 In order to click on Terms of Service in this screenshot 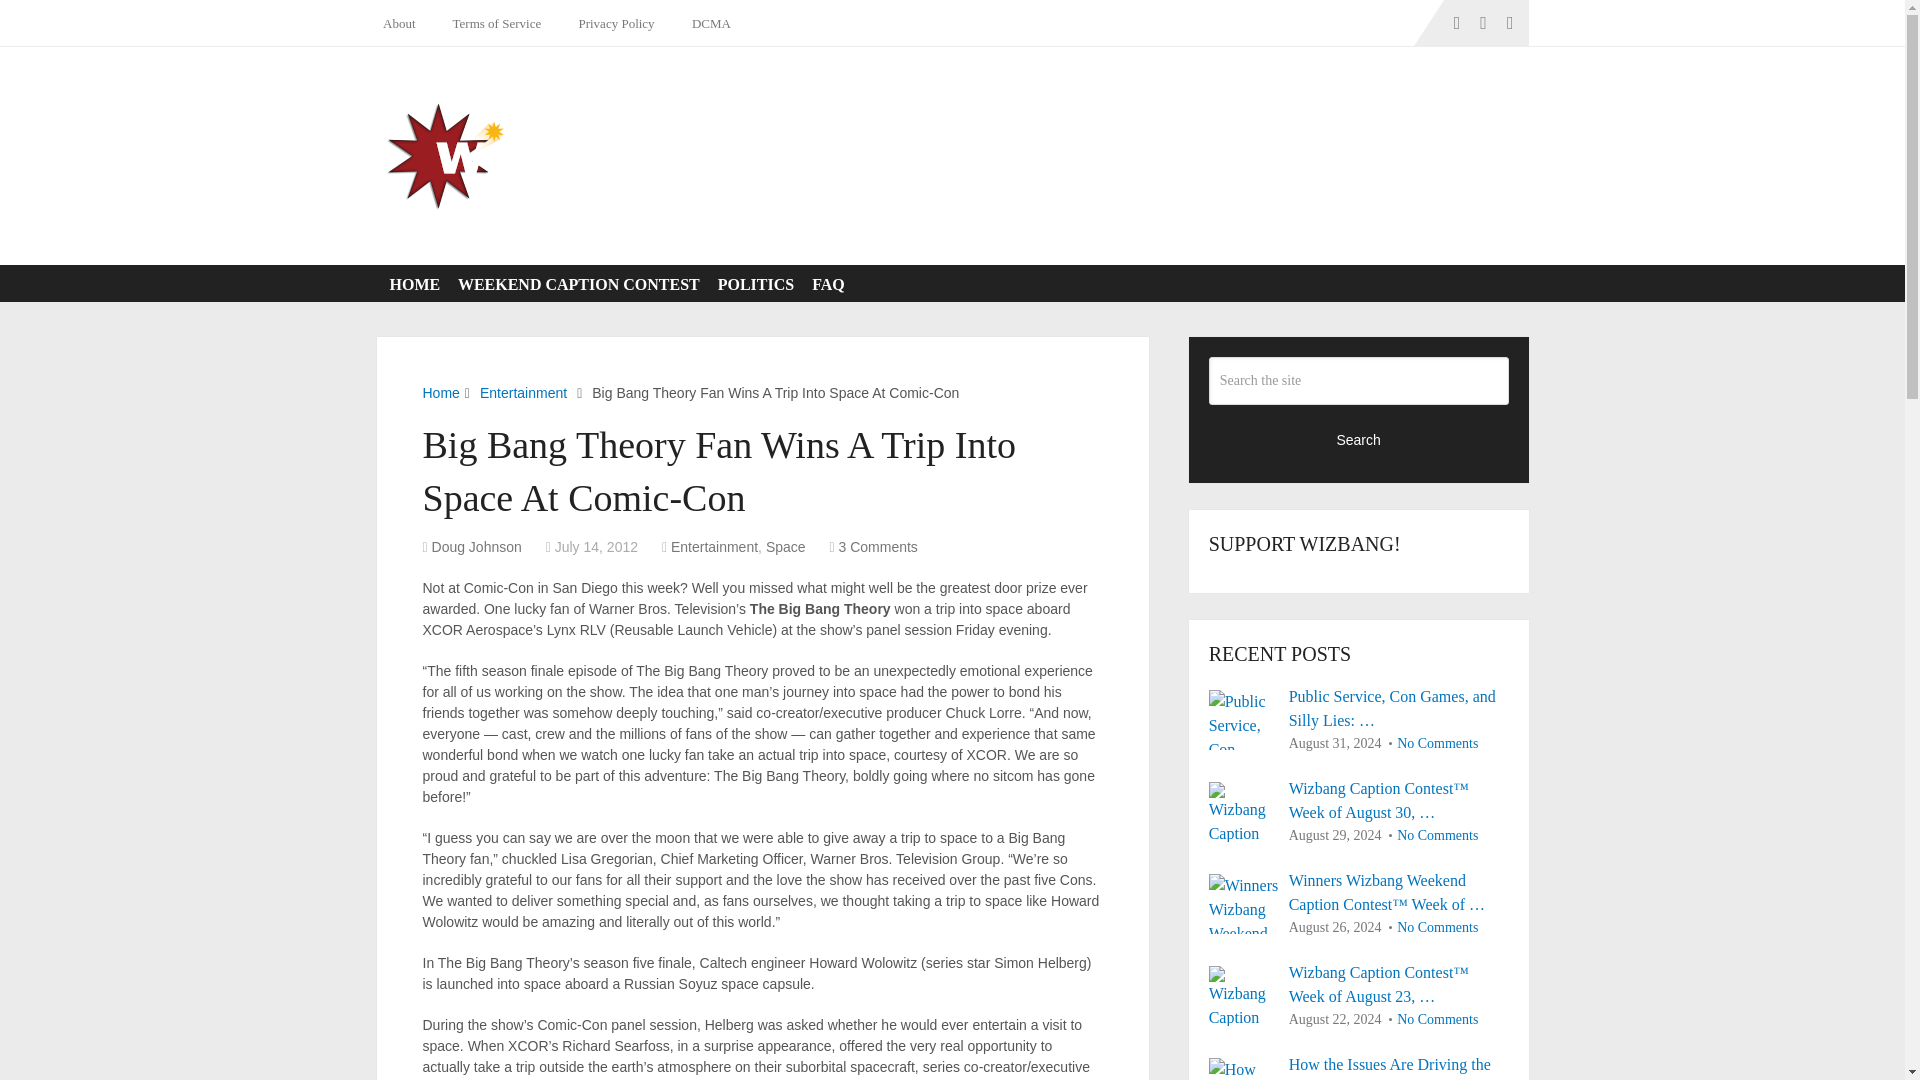, I will do `click(493, 23)`.